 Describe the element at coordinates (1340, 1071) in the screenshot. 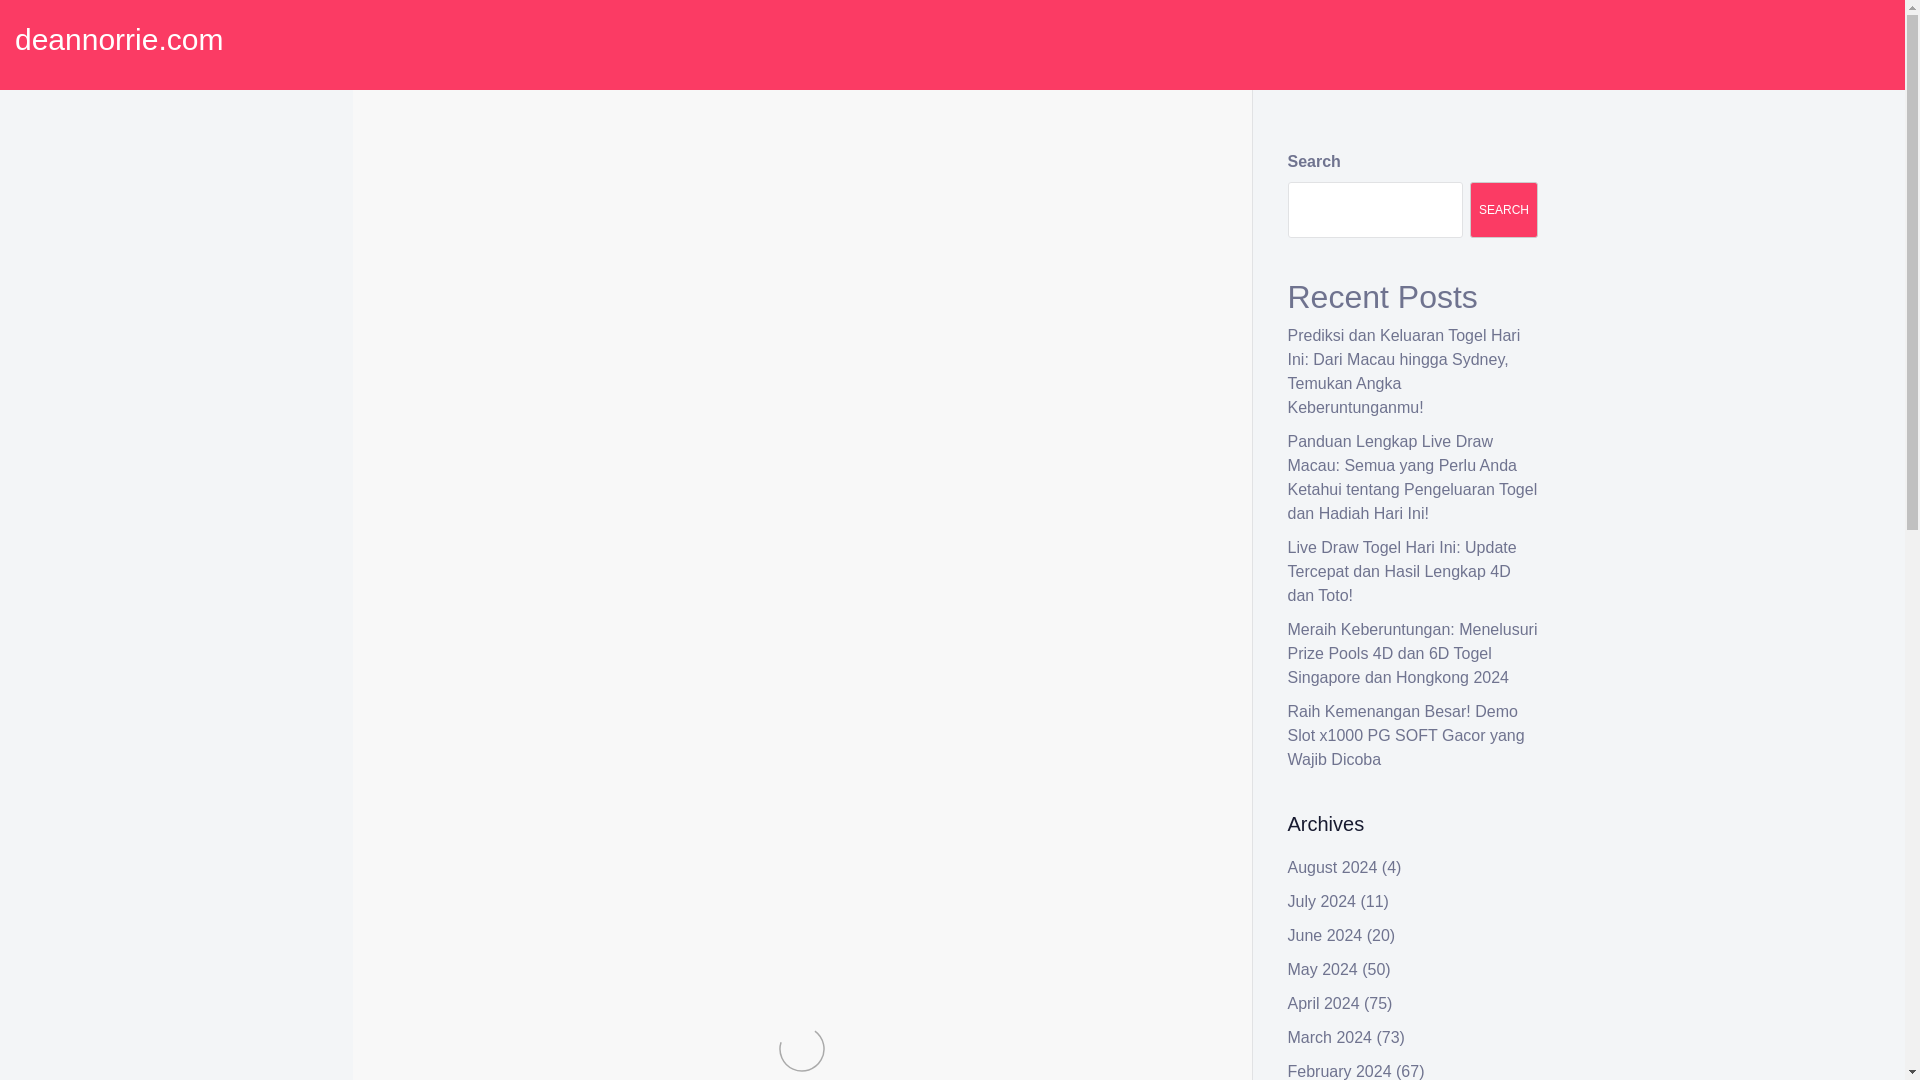

I see `February 2024` at that location.